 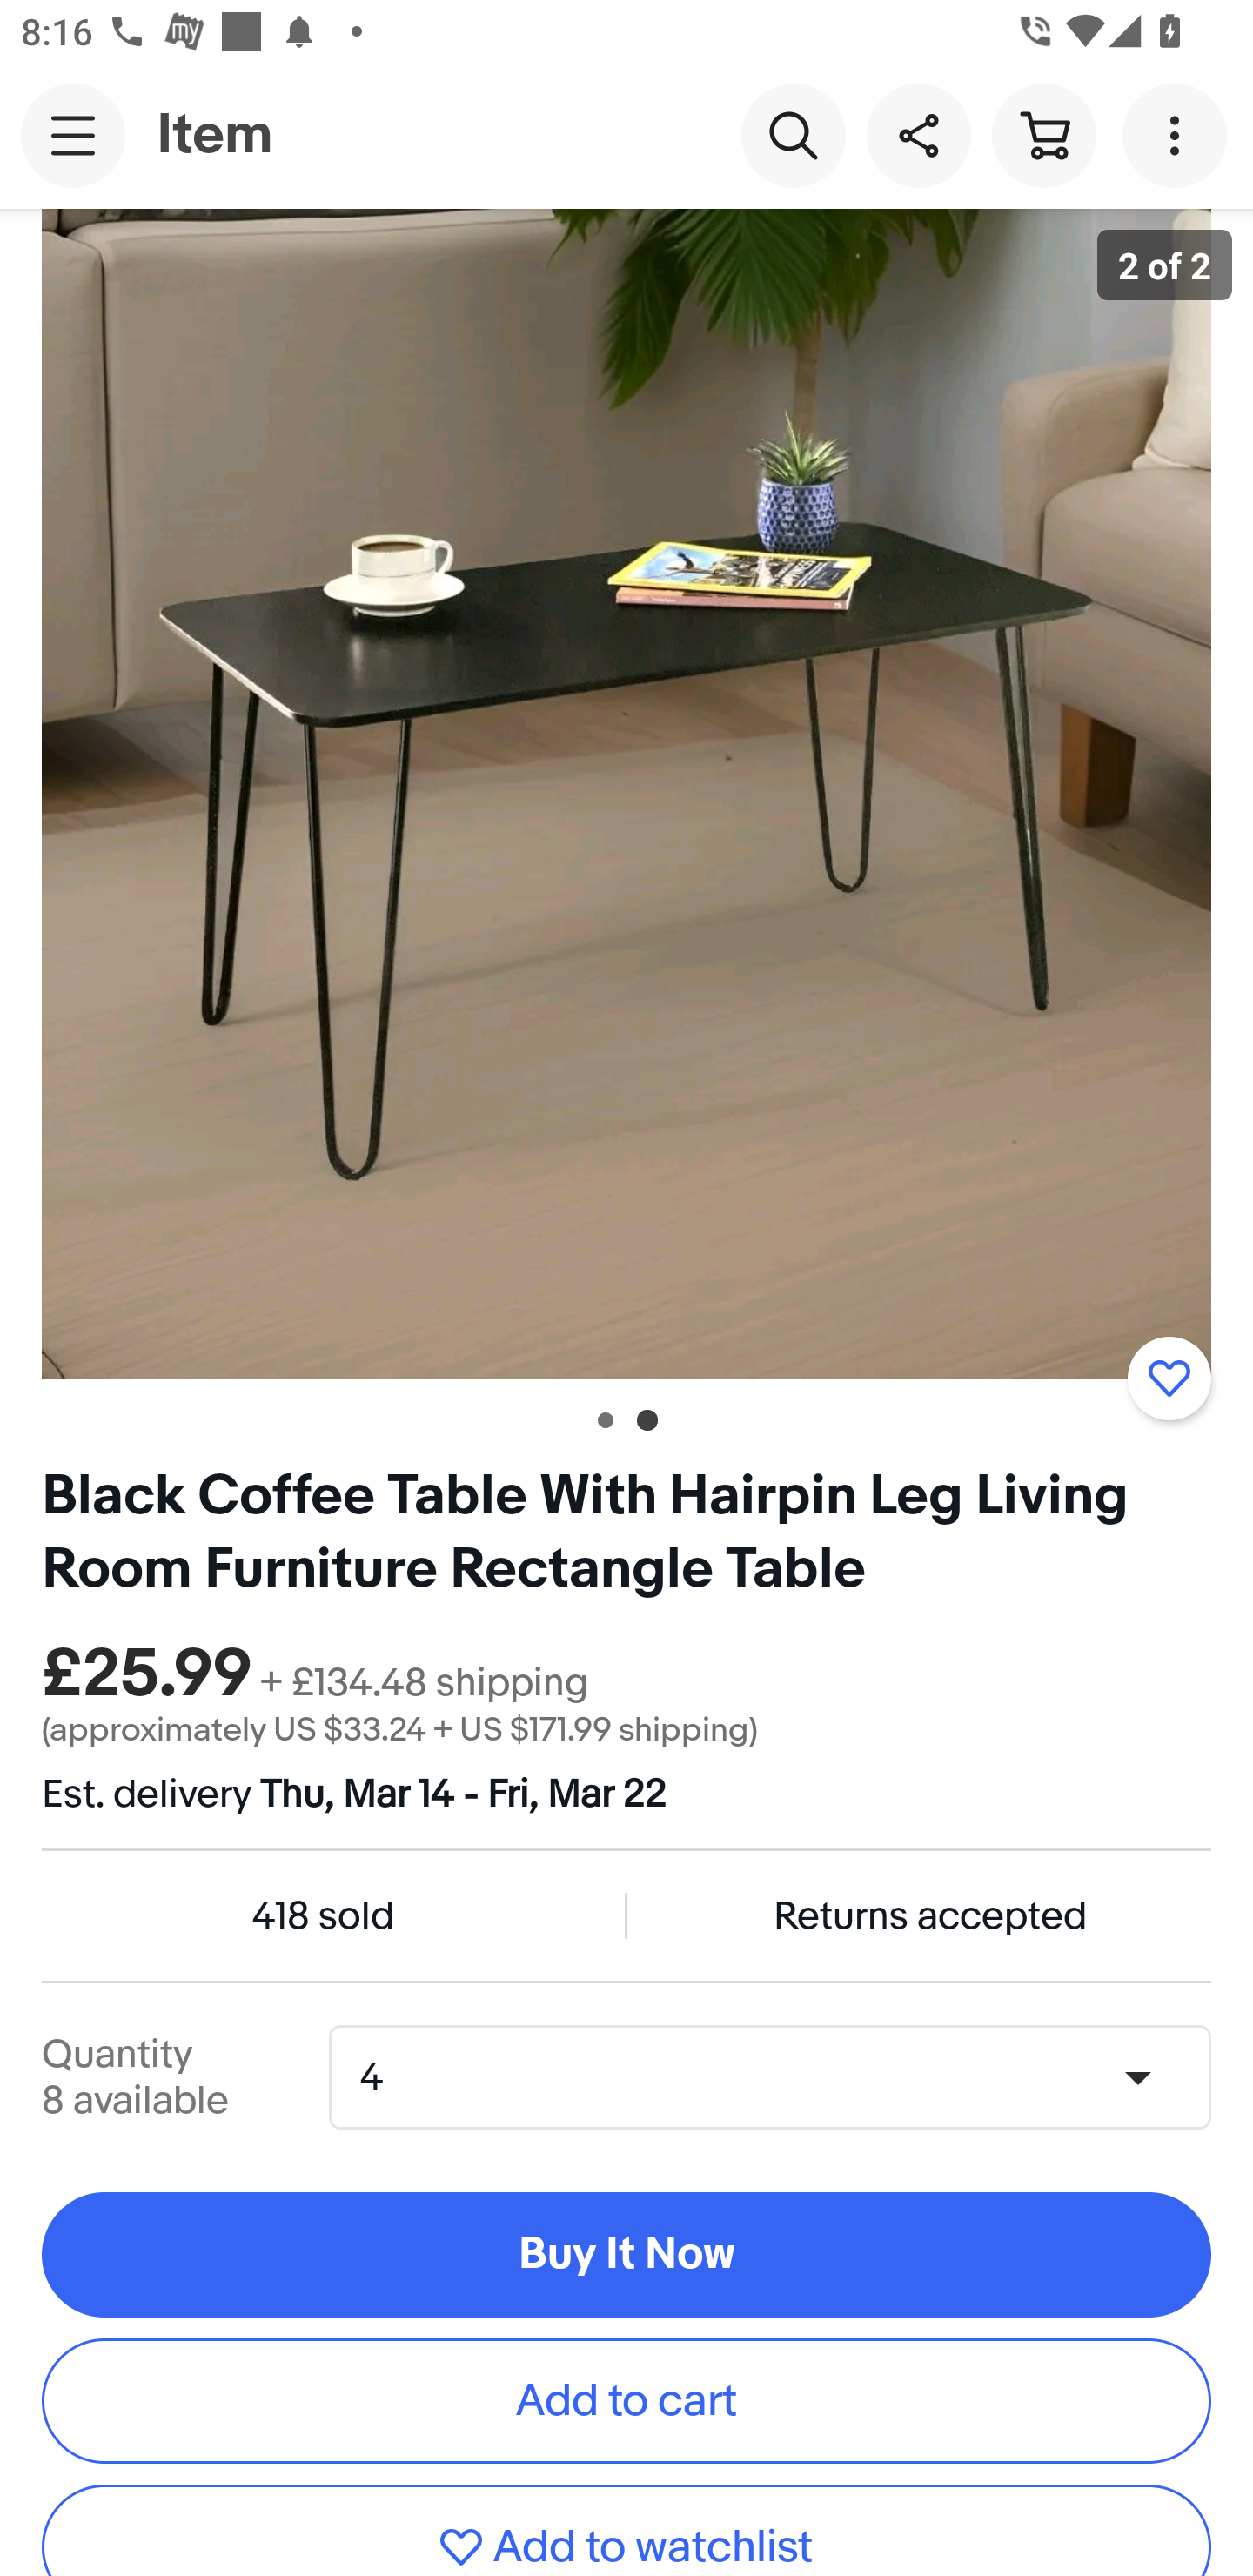 What do you see at coordinates (1169, 1378) in the screenshot?
I see `Add to watchlist` at bounding box center [1169, 1378].